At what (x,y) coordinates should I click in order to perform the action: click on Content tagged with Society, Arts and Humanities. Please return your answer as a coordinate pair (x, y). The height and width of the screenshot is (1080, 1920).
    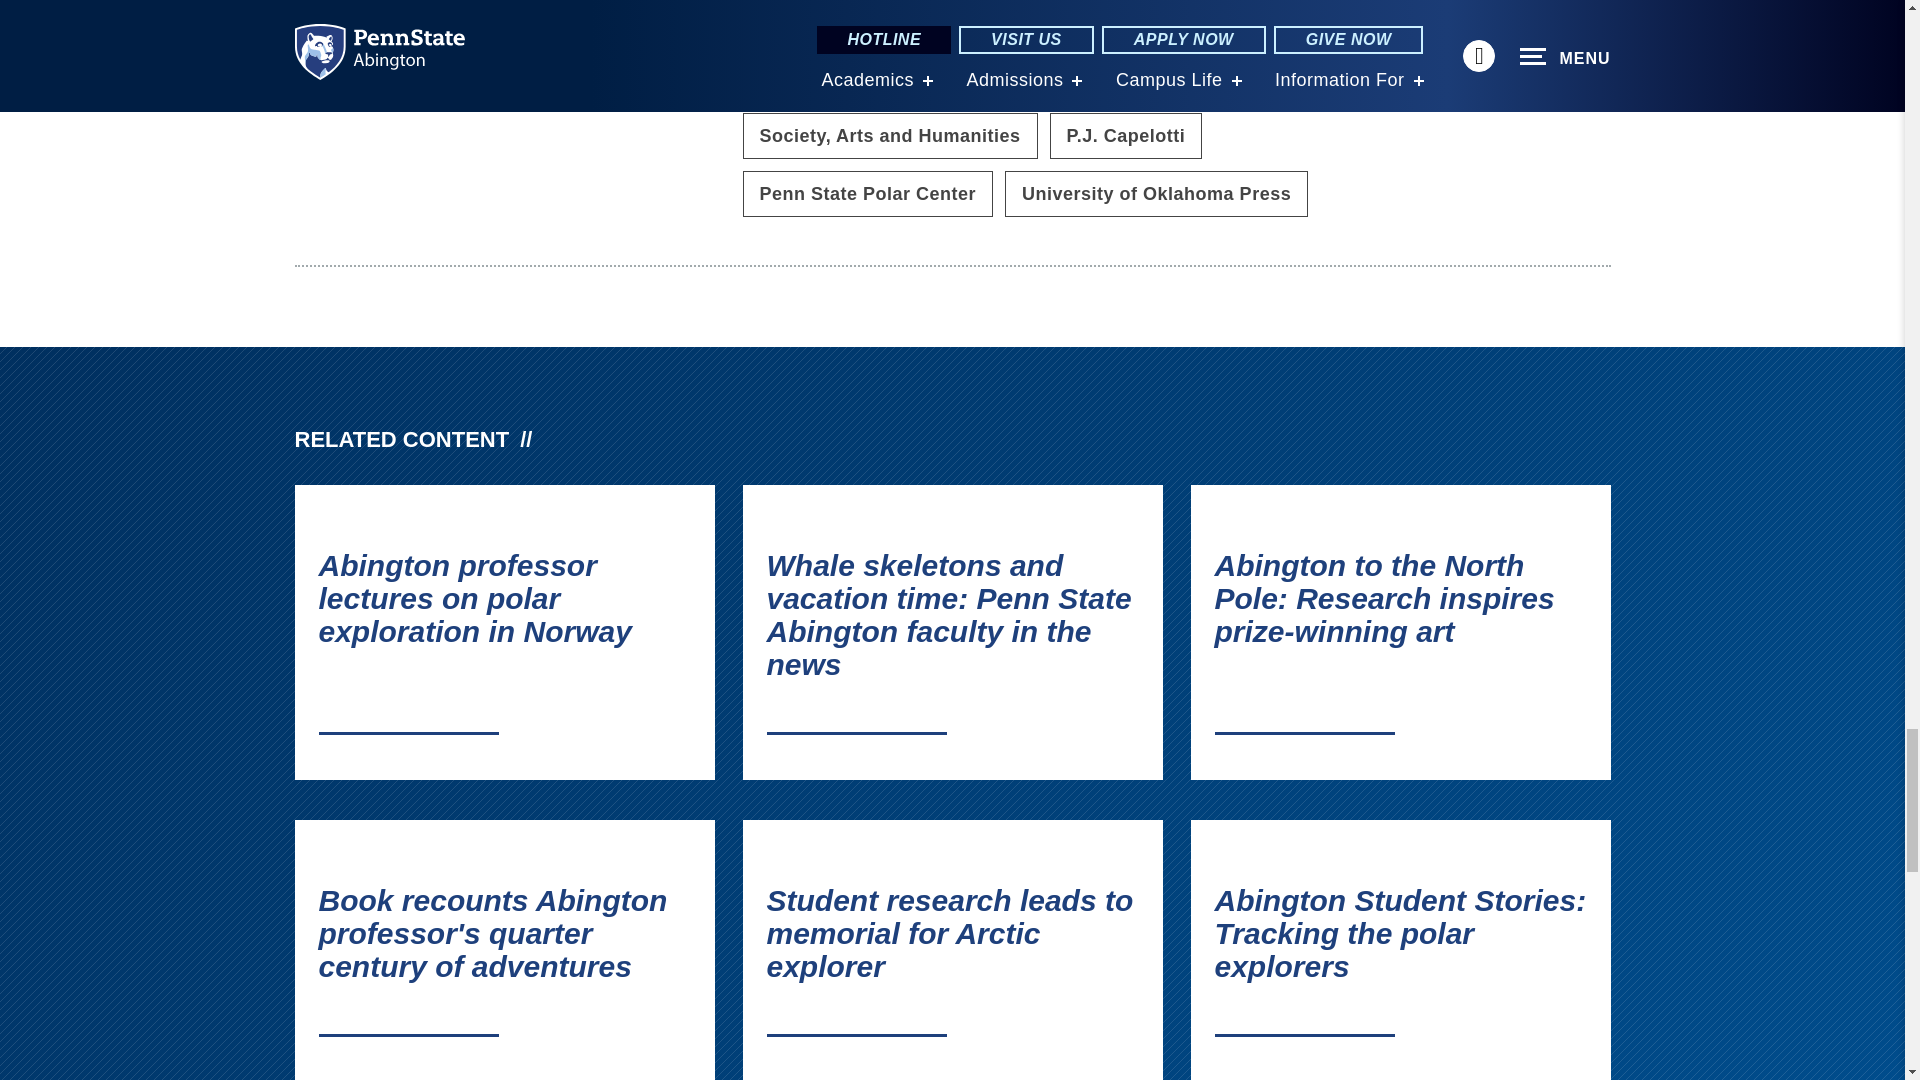
    Looking at the image, I should click on (888, 136).